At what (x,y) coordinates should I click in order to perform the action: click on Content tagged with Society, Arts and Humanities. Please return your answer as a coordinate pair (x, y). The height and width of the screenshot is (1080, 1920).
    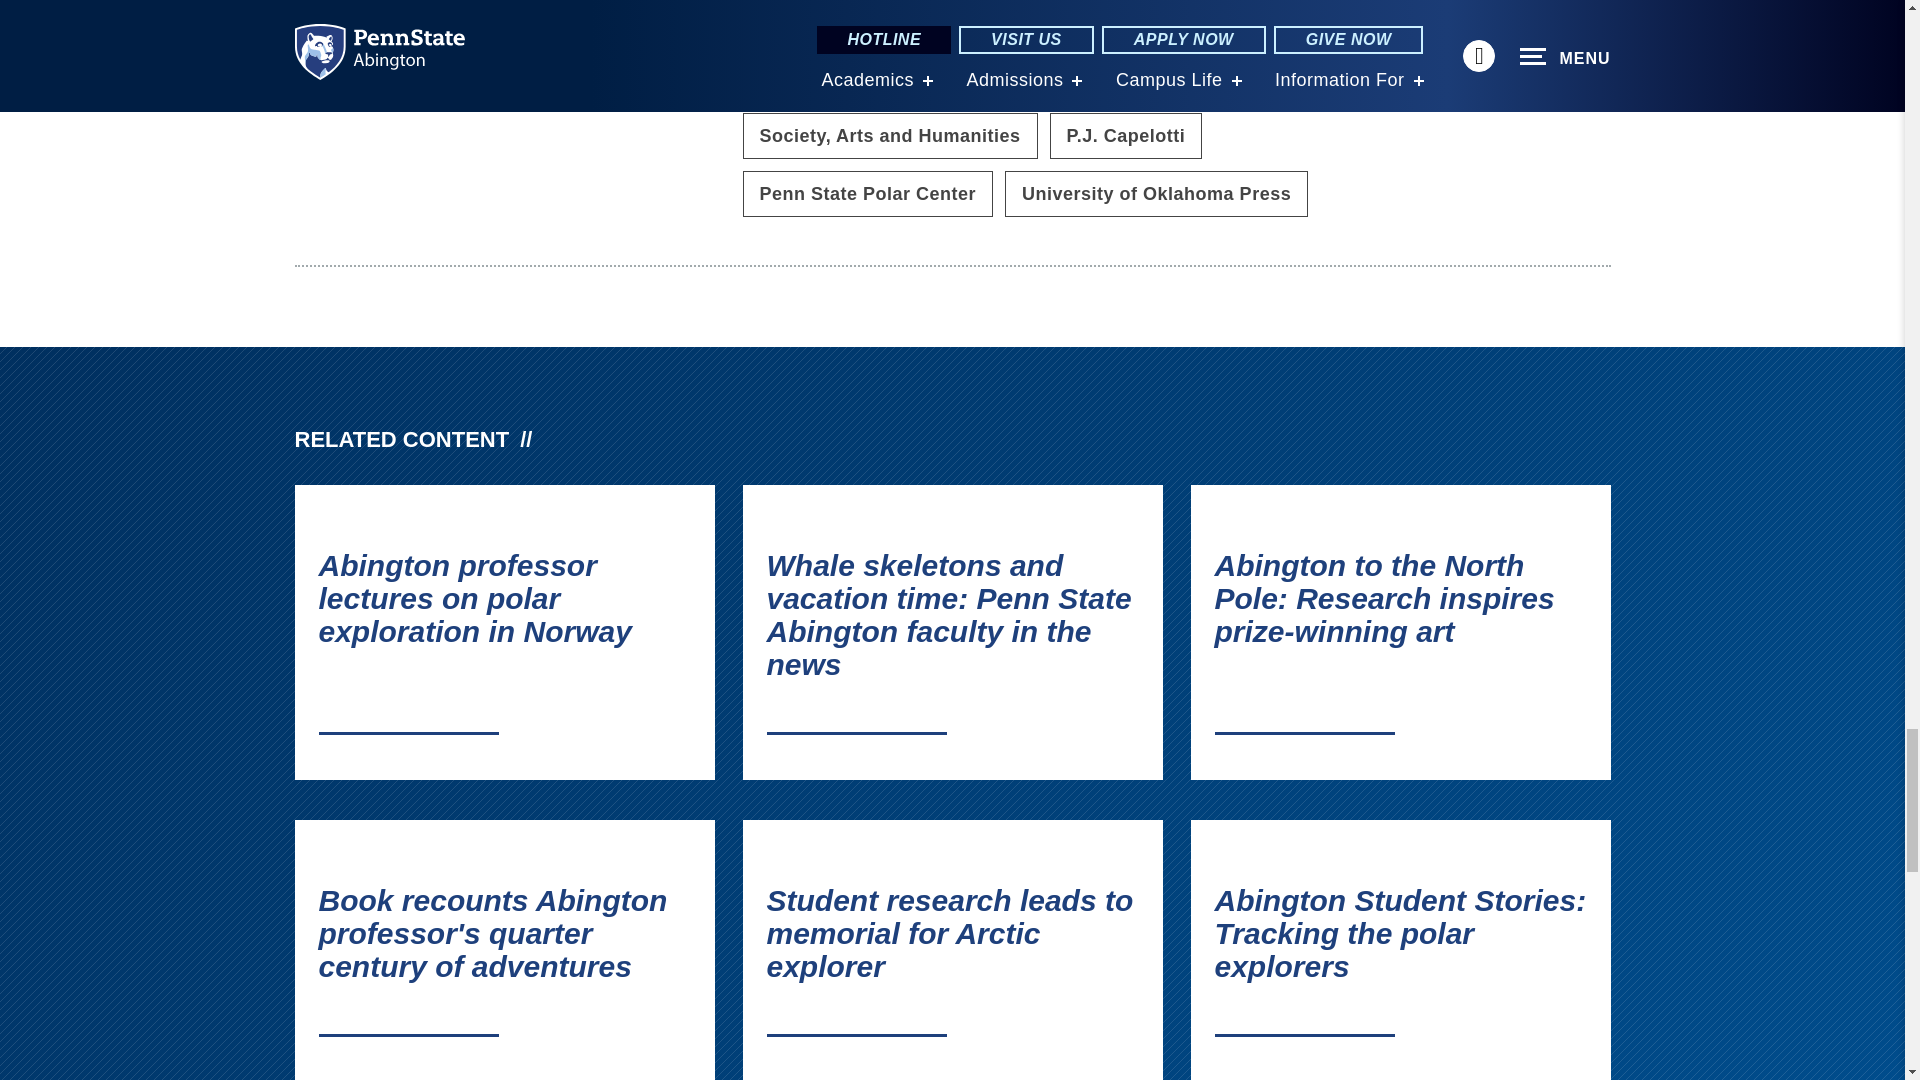
    Looking at the image, I should click on (888, 136).